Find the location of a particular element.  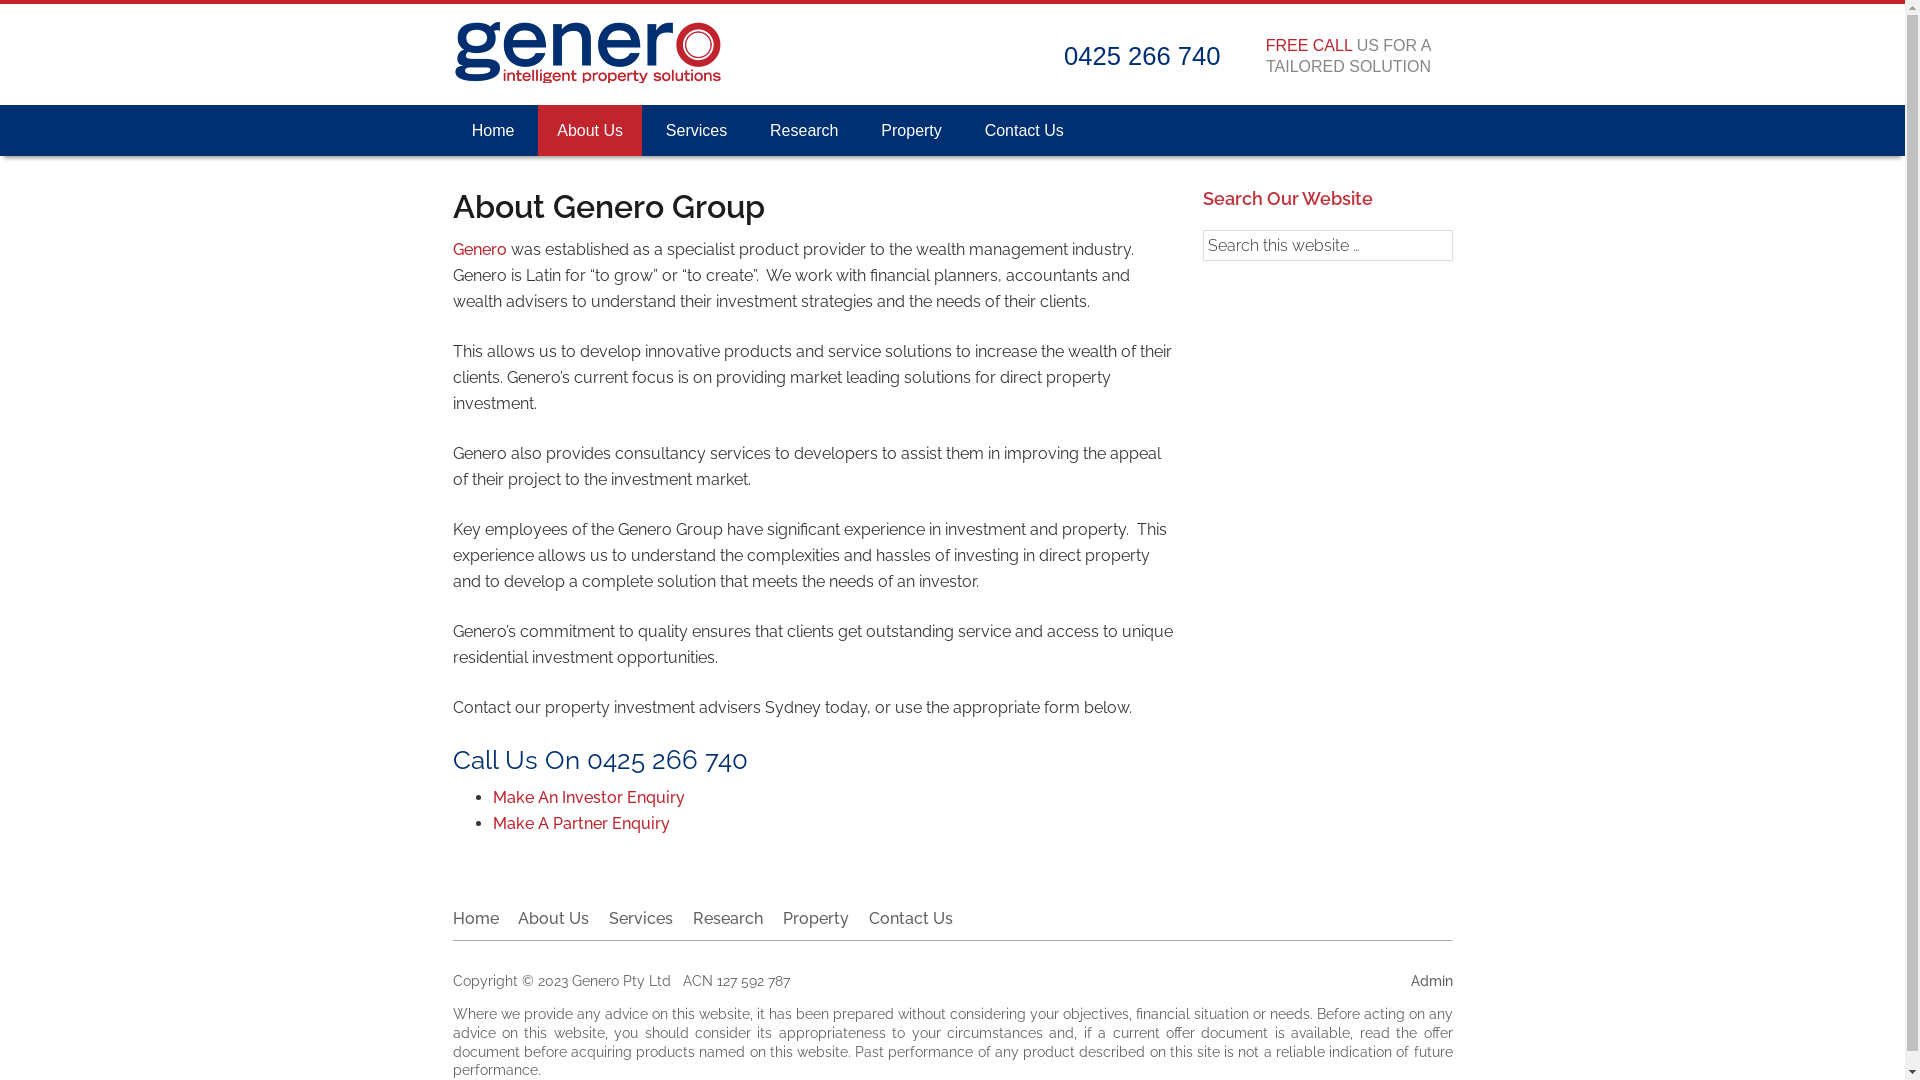

About Us is located at coordinates (590, 130).